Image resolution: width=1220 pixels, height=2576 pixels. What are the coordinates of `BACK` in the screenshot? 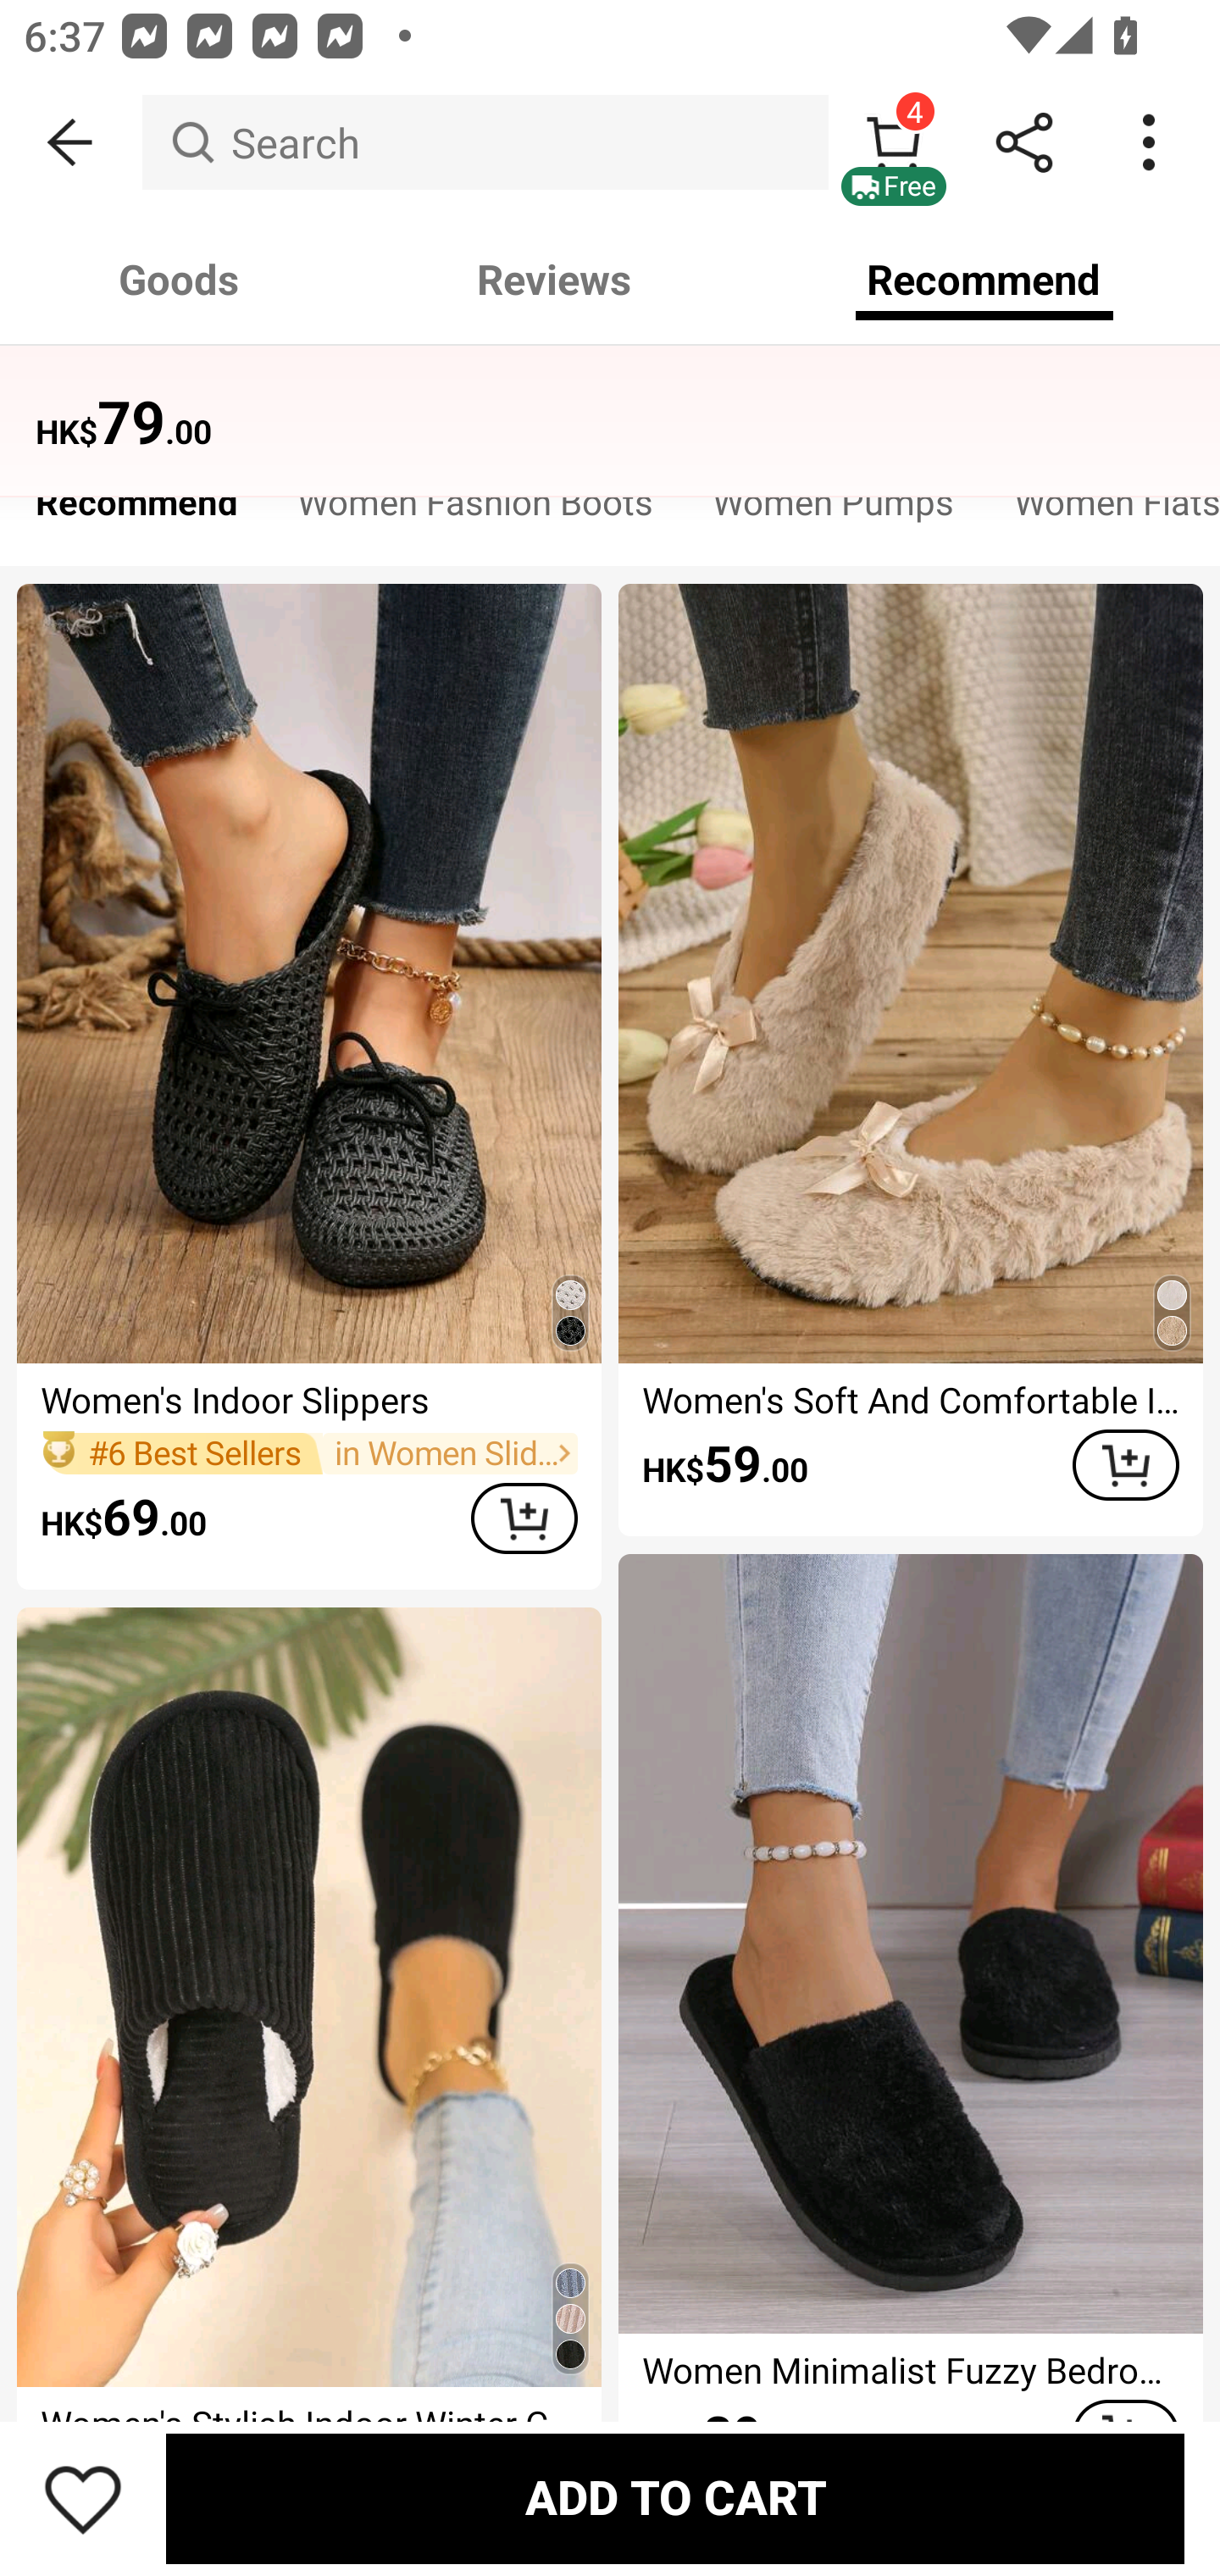 It's located at (71, 142).